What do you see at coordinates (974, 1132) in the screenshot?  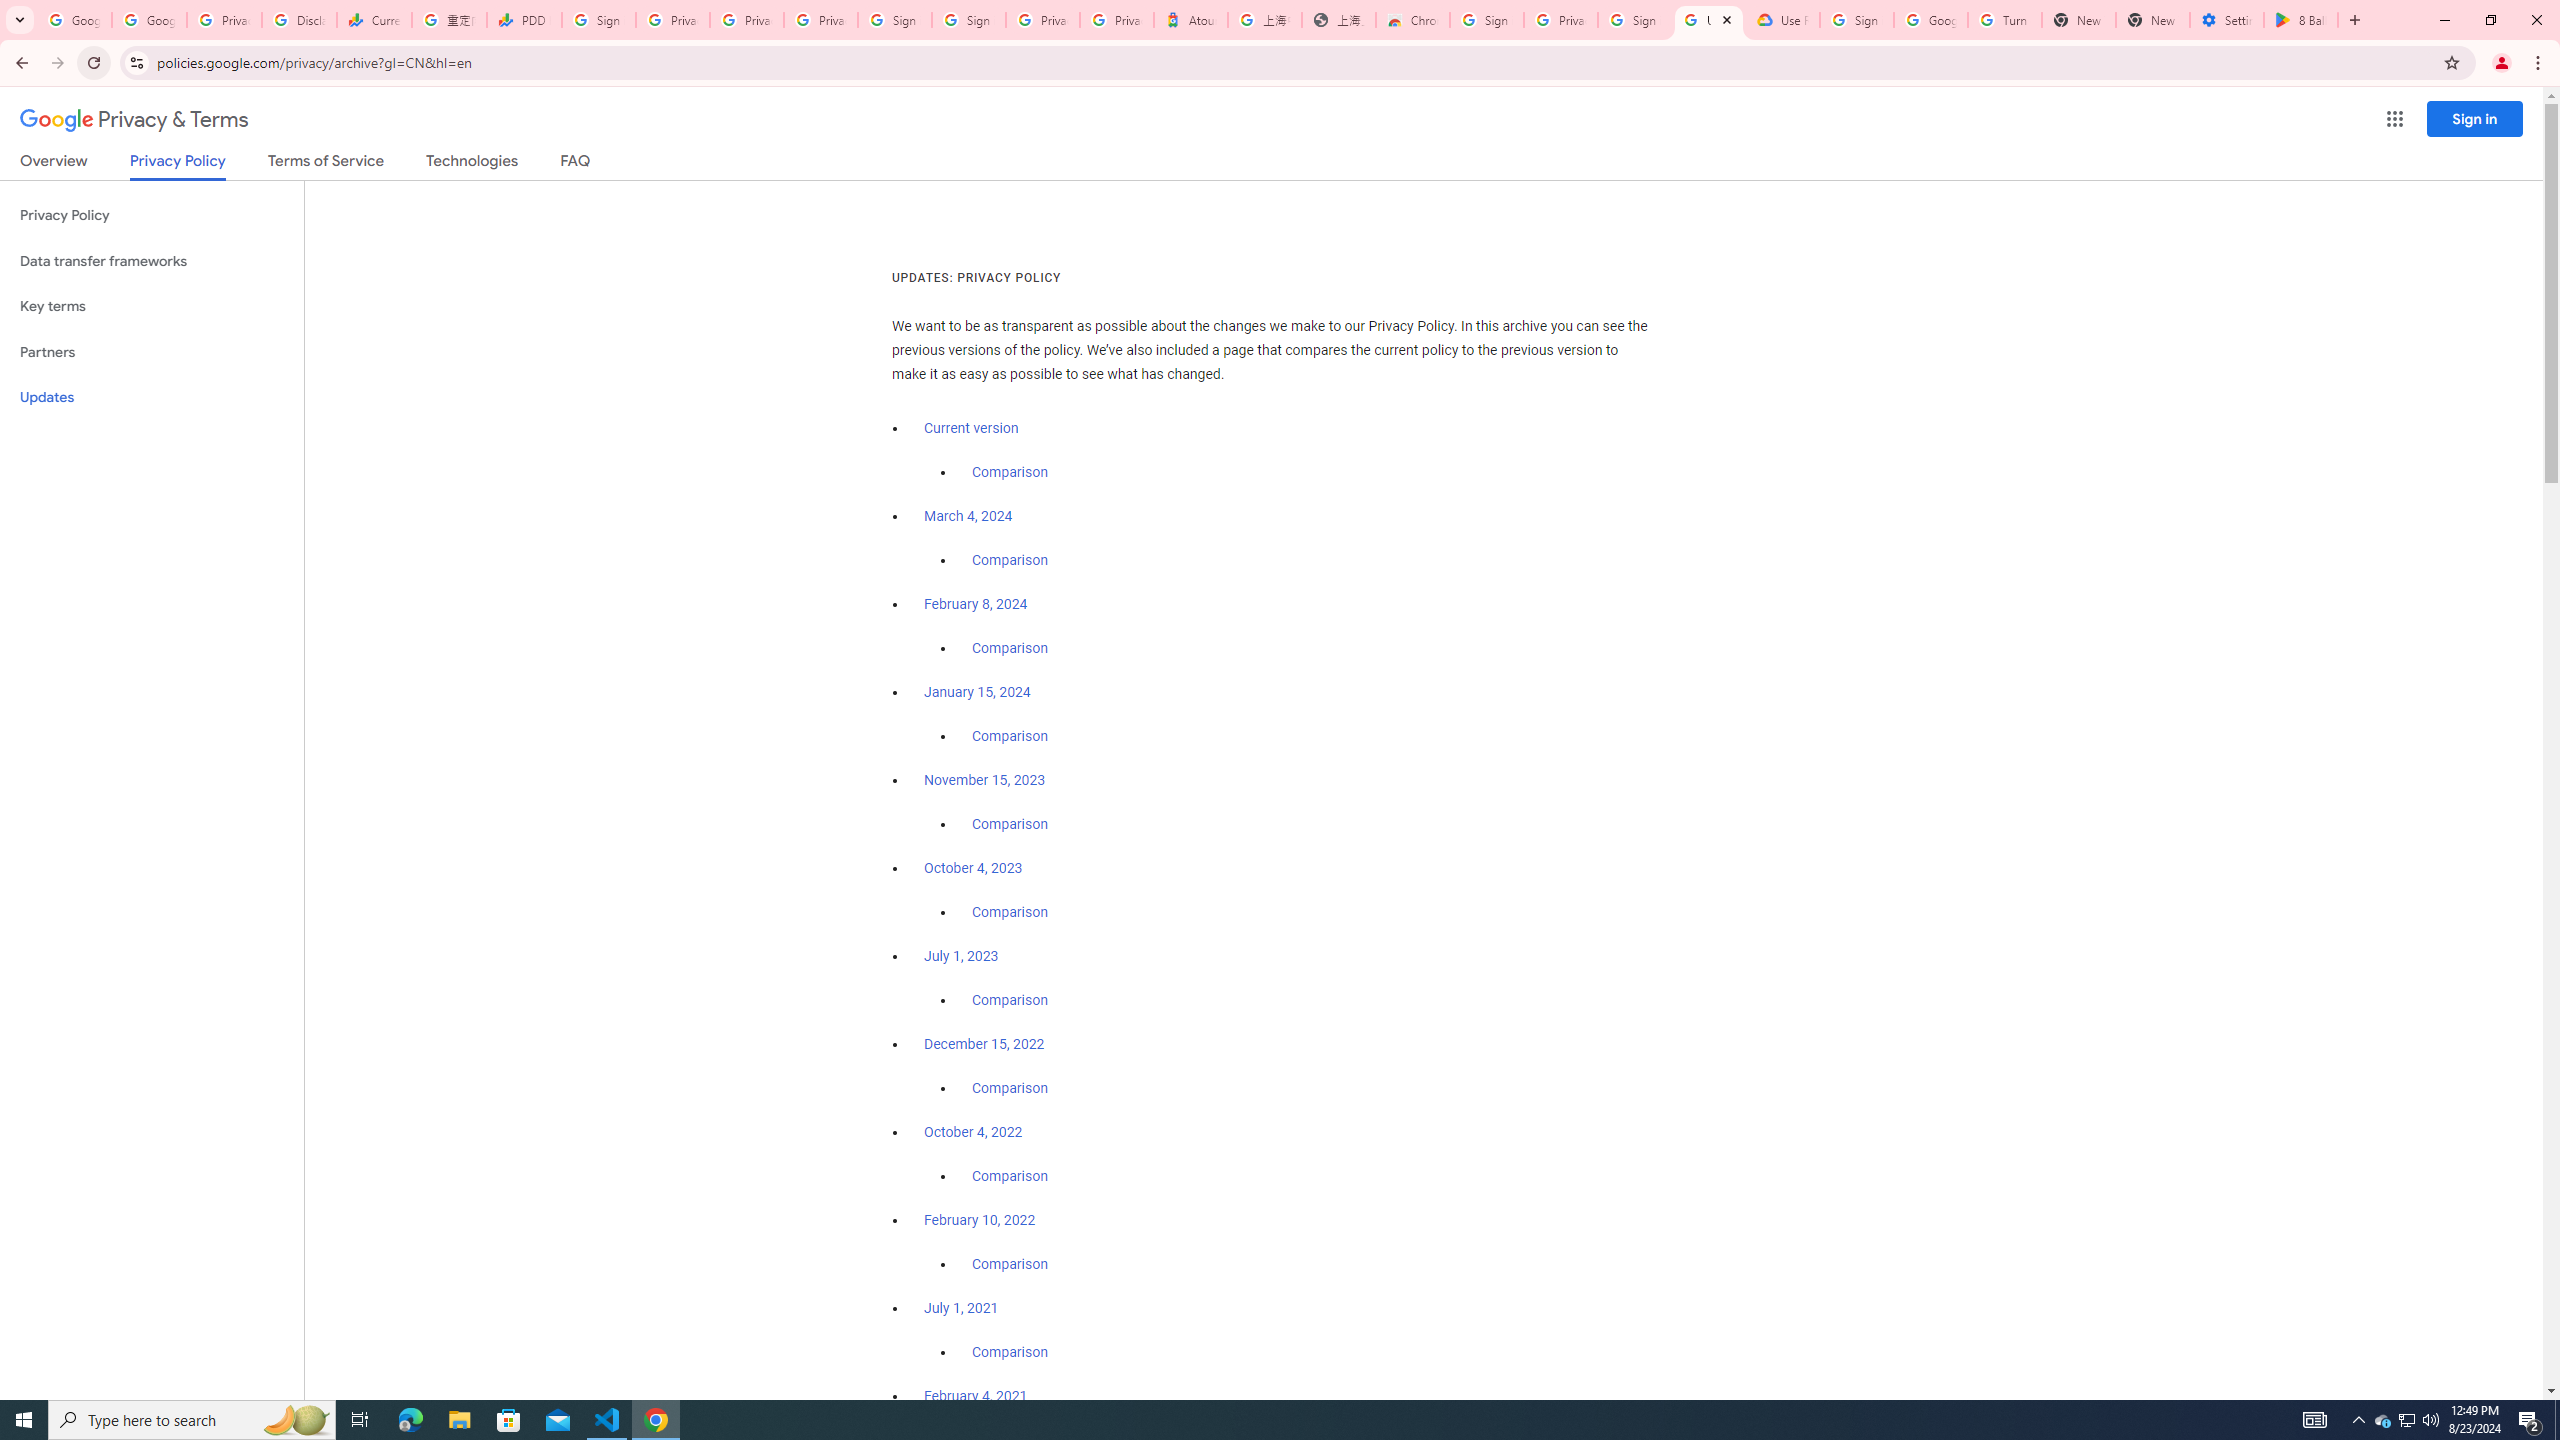 I see `October 4, 2022` at bounding box center [974, 1132].